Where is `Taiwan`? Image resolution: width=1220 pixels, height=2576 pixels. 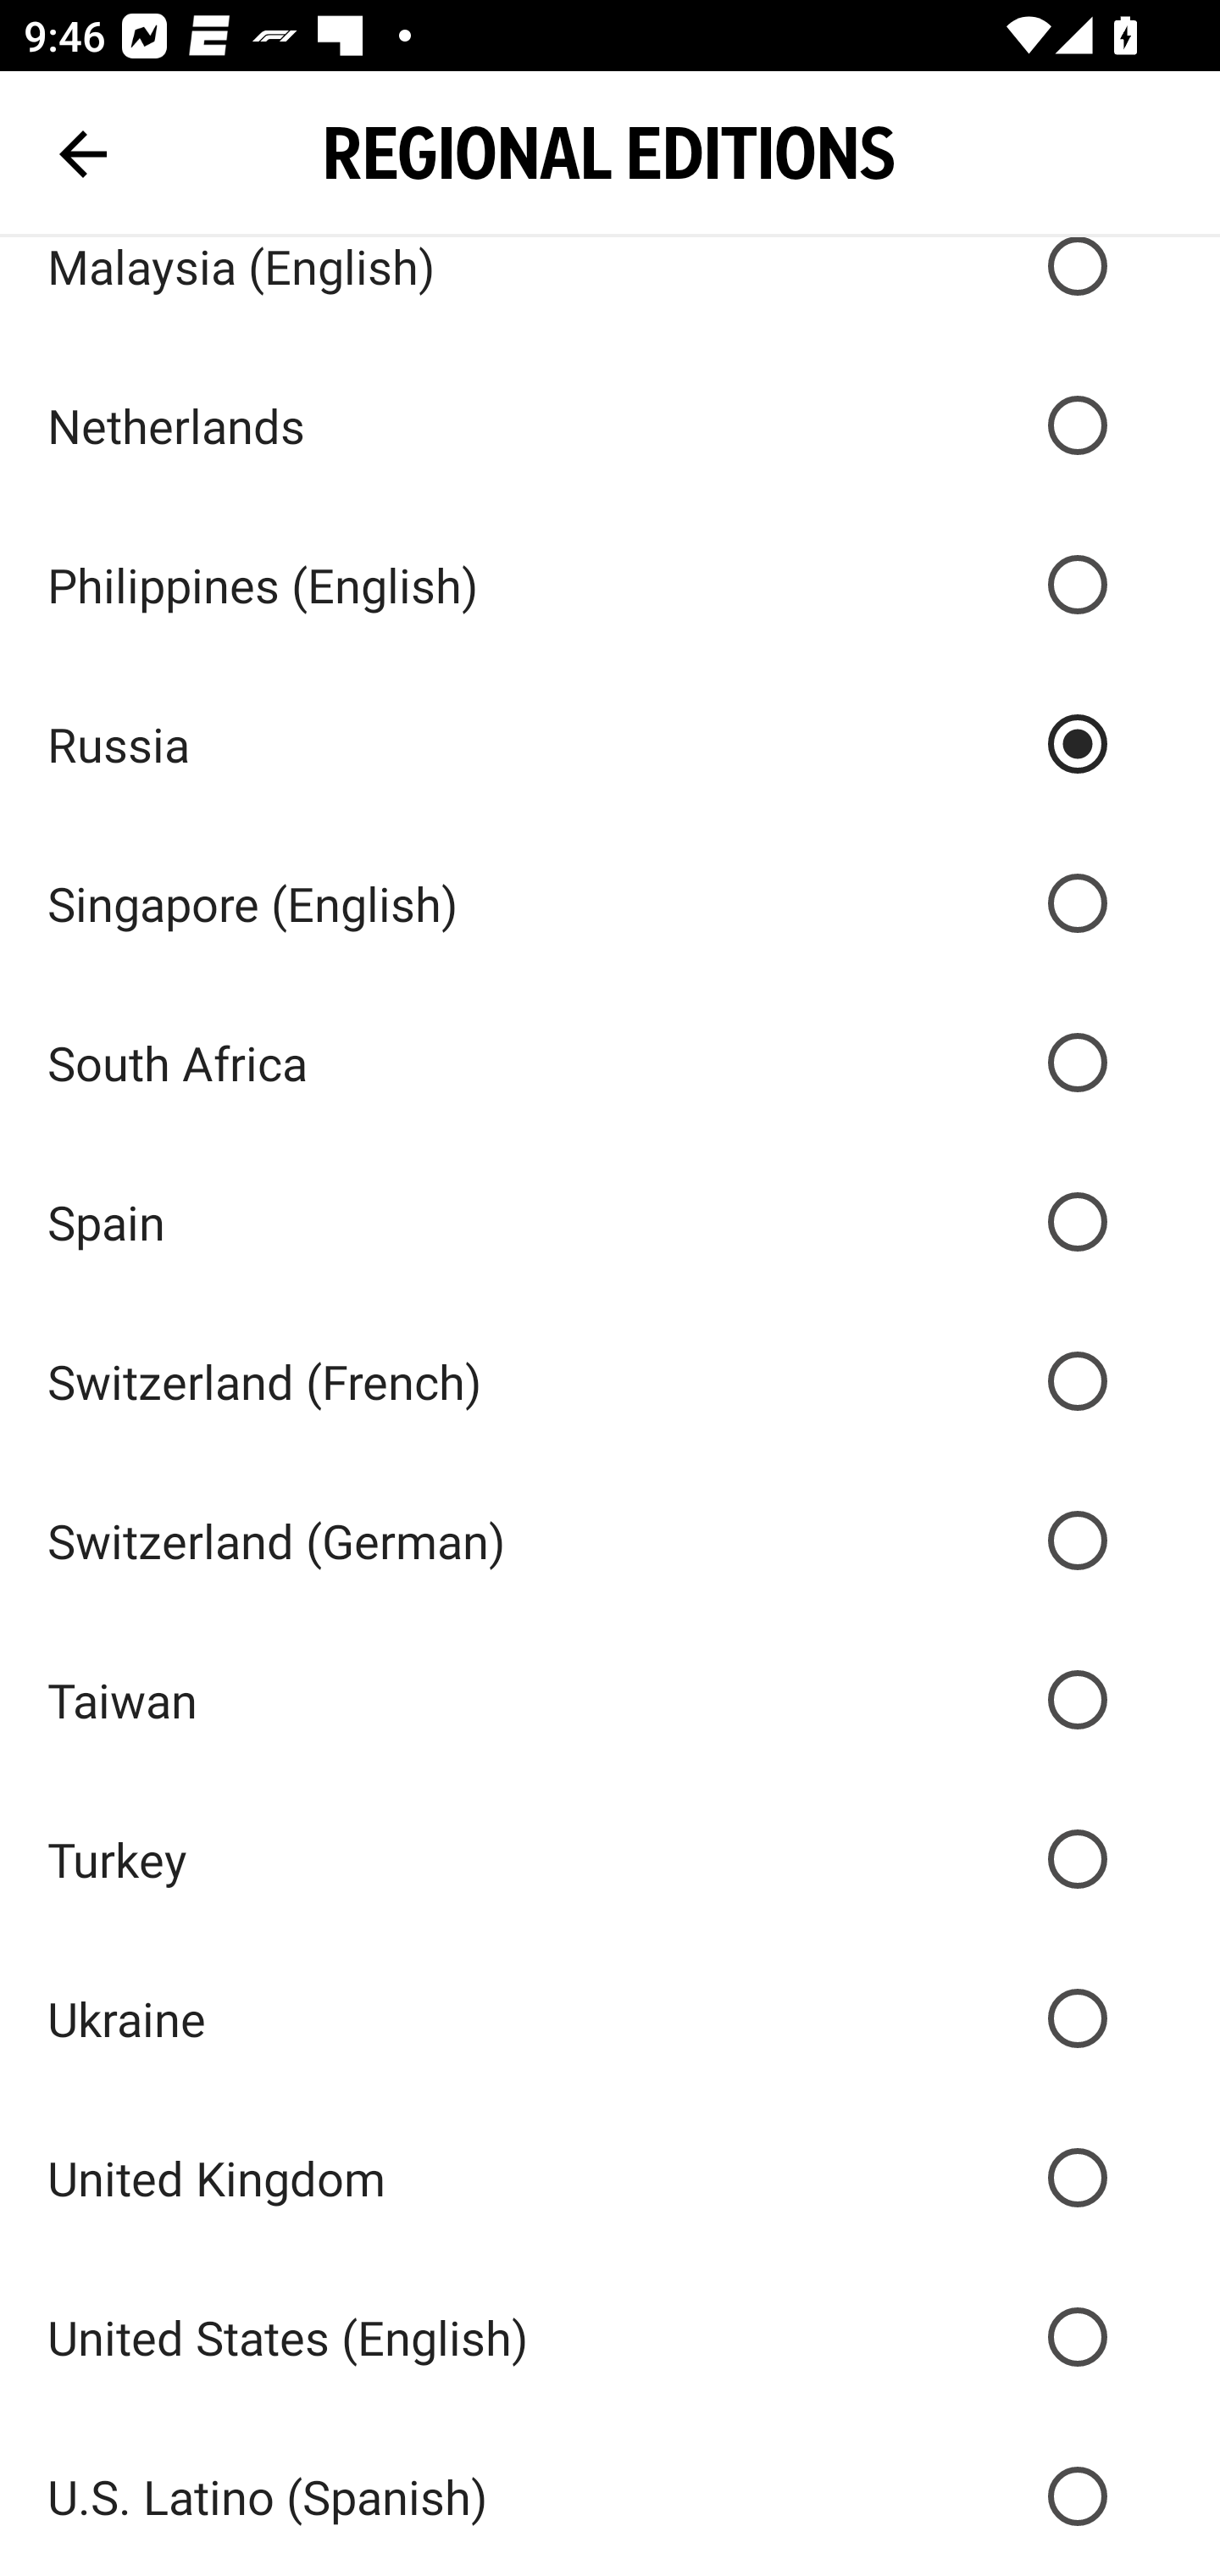
Taiwan is located at coordinates (610, 1700).